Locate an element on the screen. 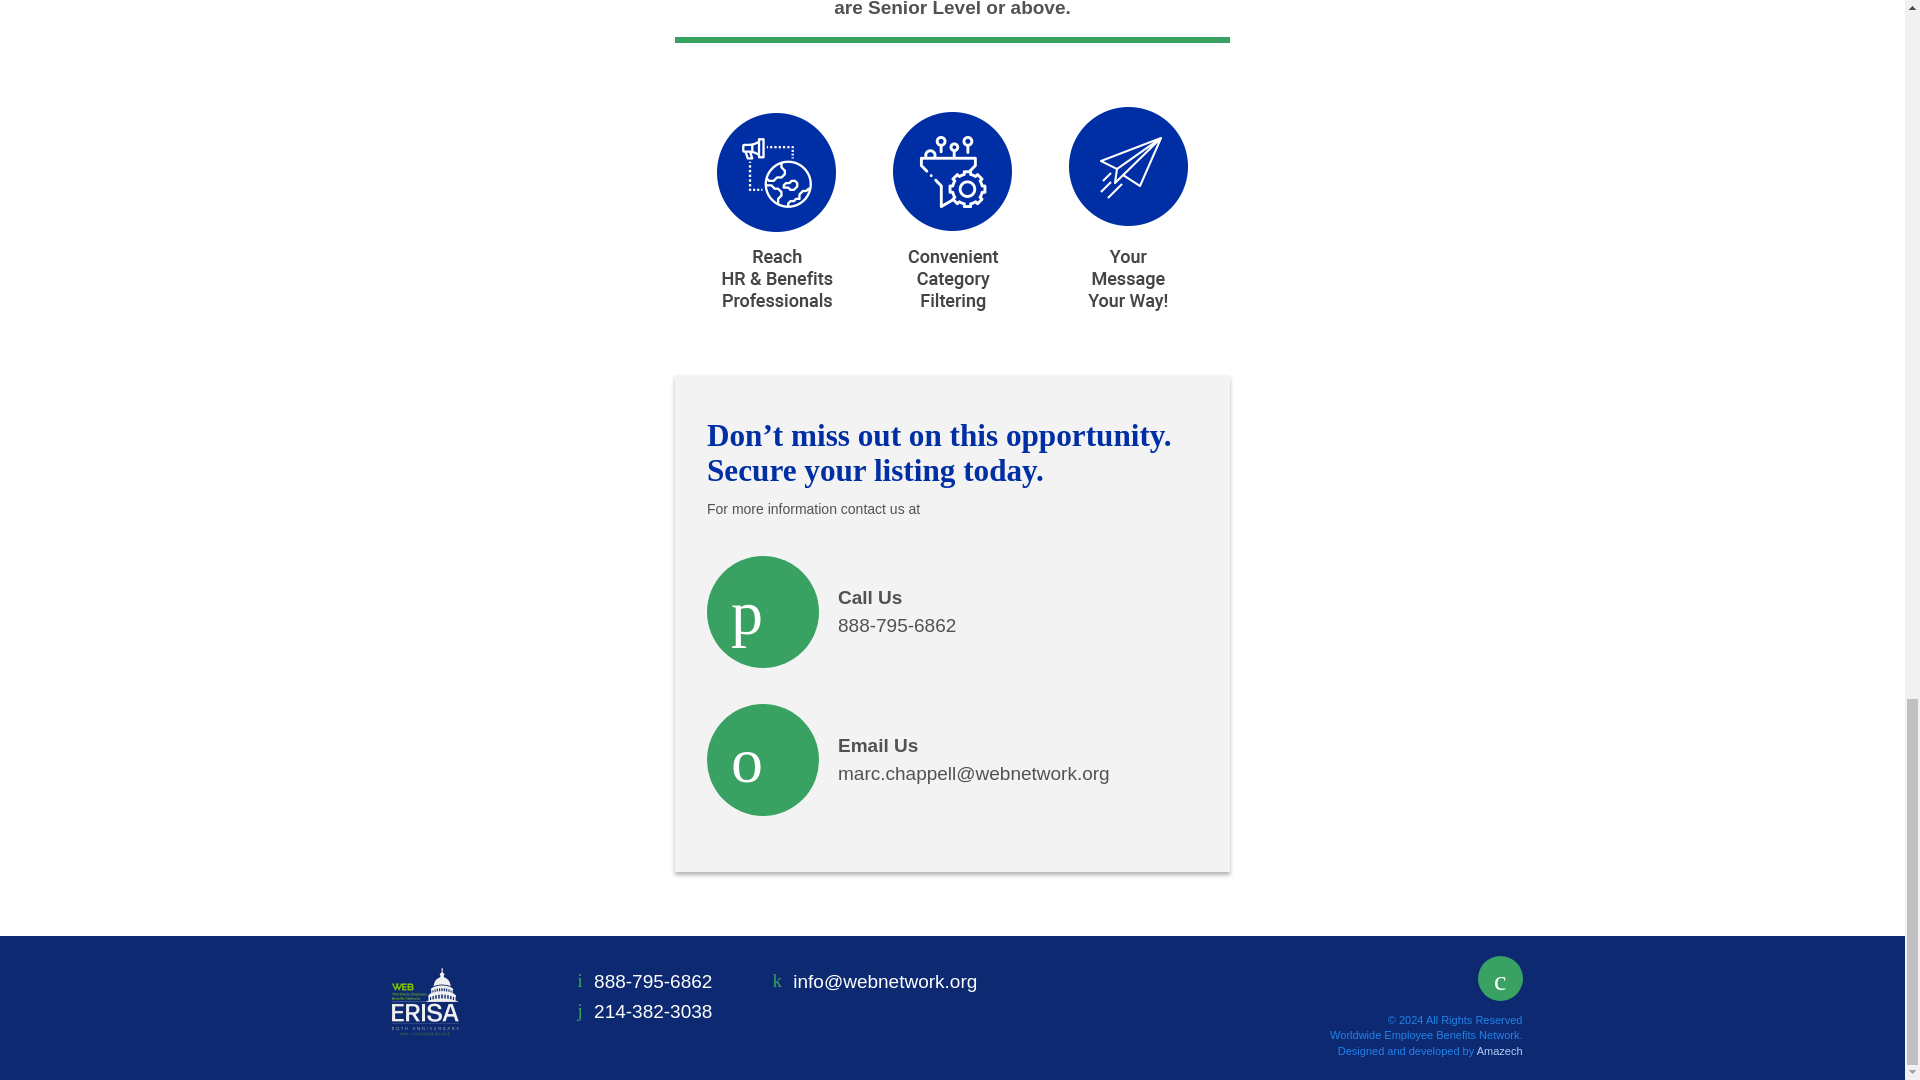 This screenshot has width=1920, height=1080. 888-795-6862 is located at coordinates (660, 982).